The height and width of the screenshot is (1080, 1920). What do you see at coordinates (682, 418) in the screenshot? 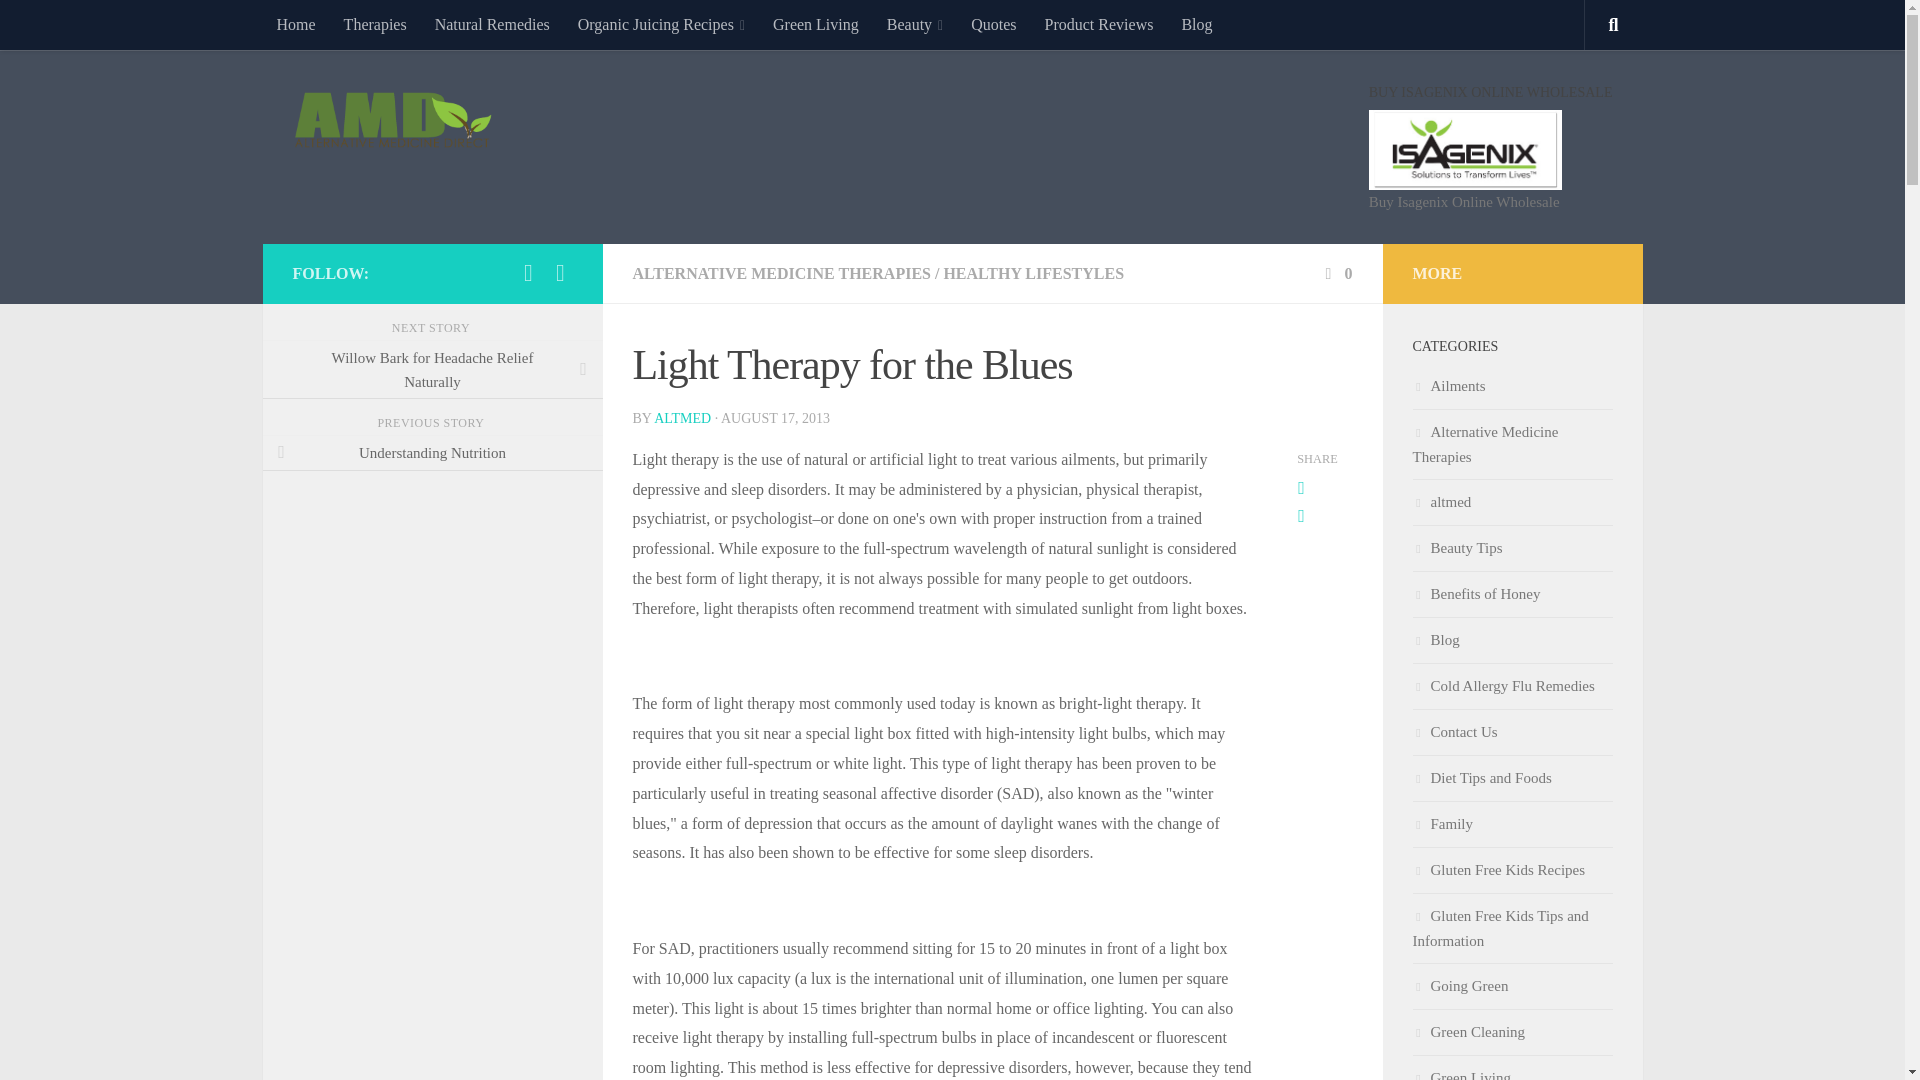
I see `Posts by altmed` at bounding box center [682, 418].